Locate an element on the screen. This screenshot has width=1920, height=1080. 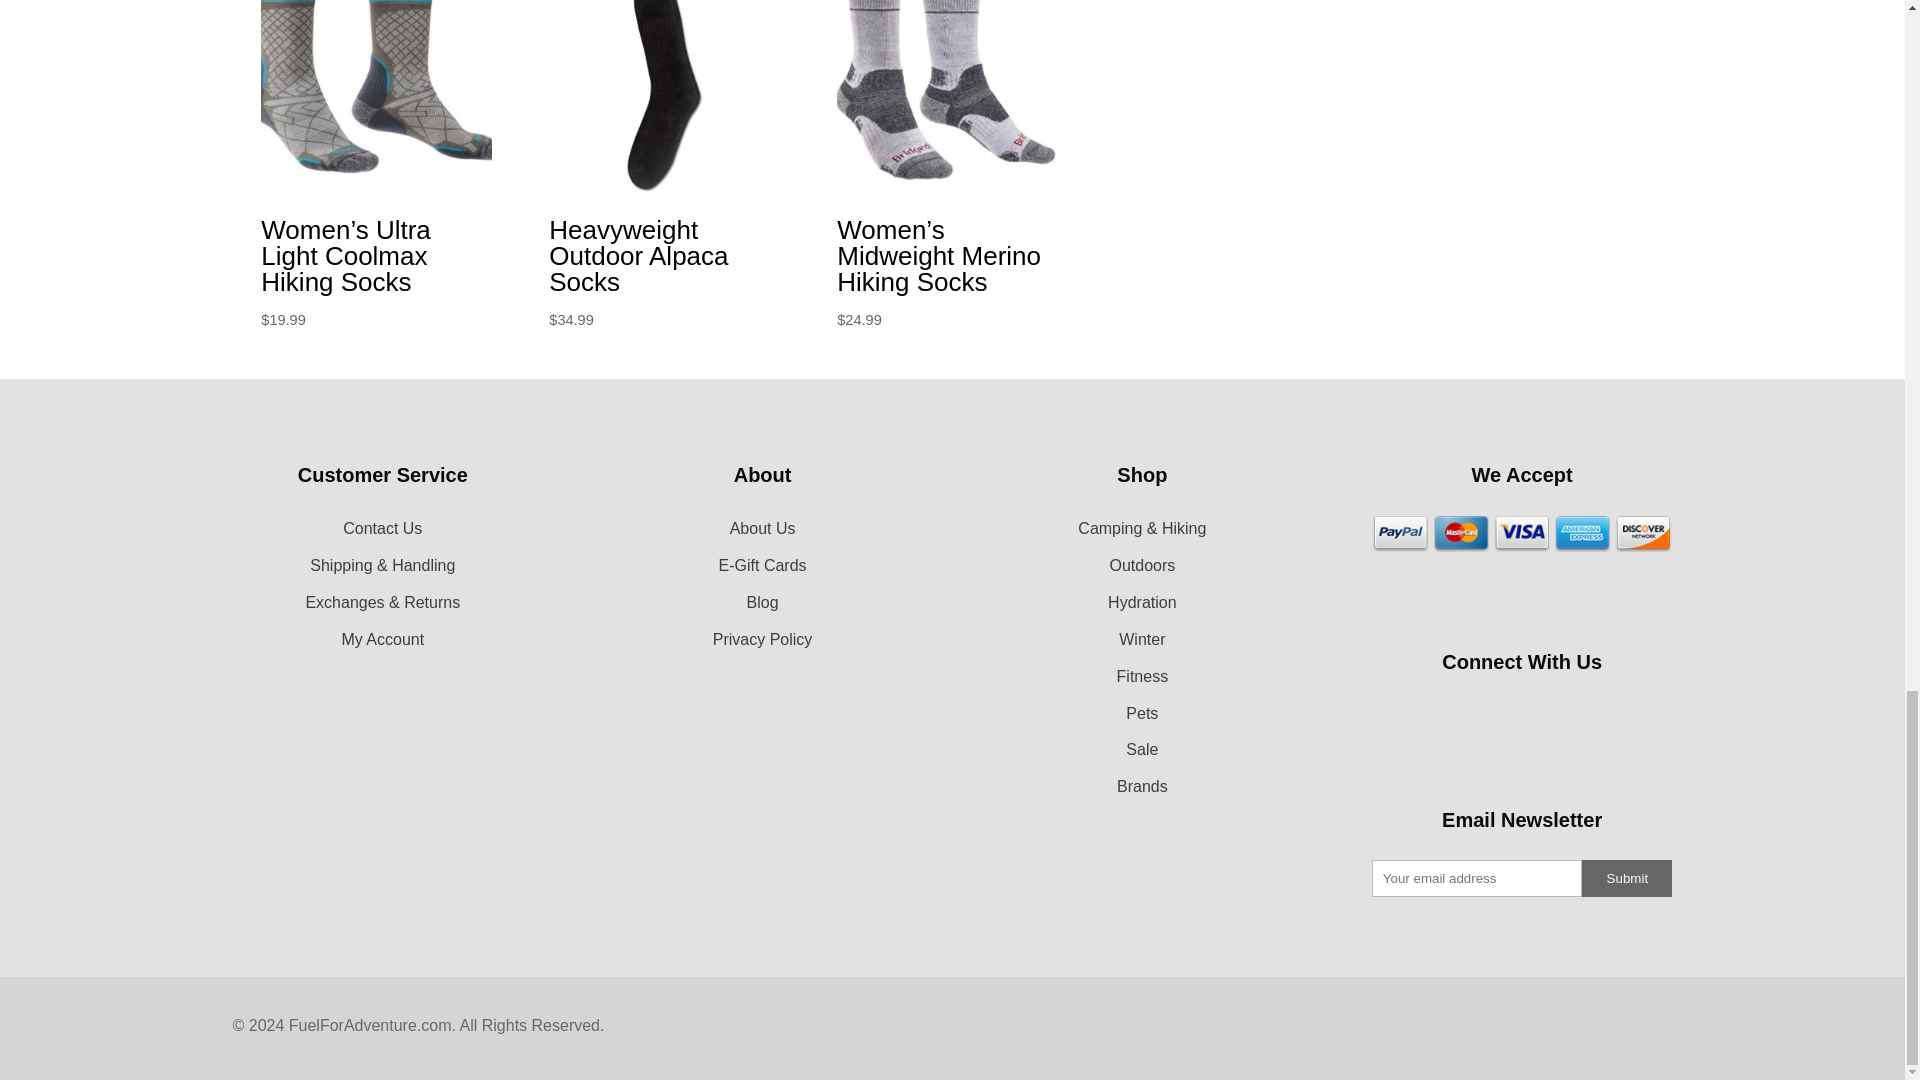
Submit is located at coordinates (1627, 878).